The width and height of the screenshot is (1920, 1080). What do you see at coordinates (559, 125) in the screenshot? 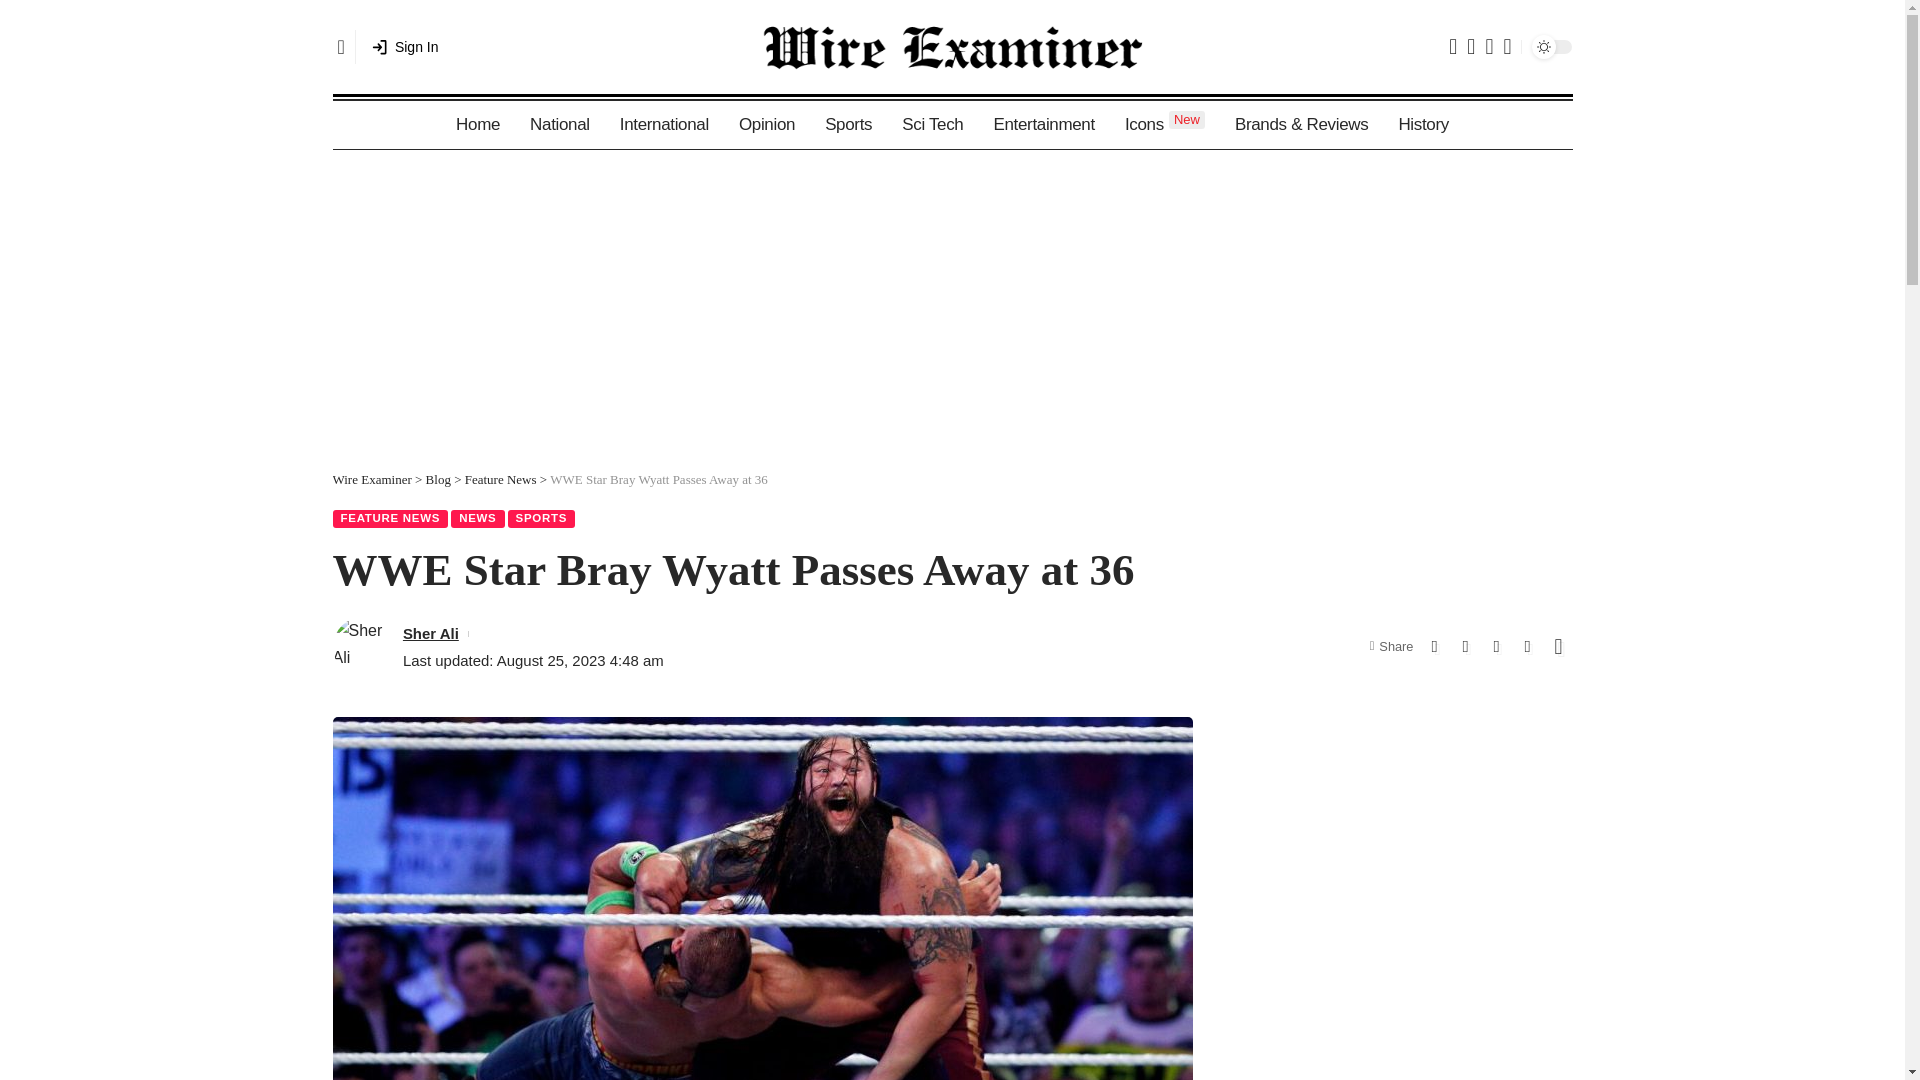
I see `National` at bounding box center [559, 125].